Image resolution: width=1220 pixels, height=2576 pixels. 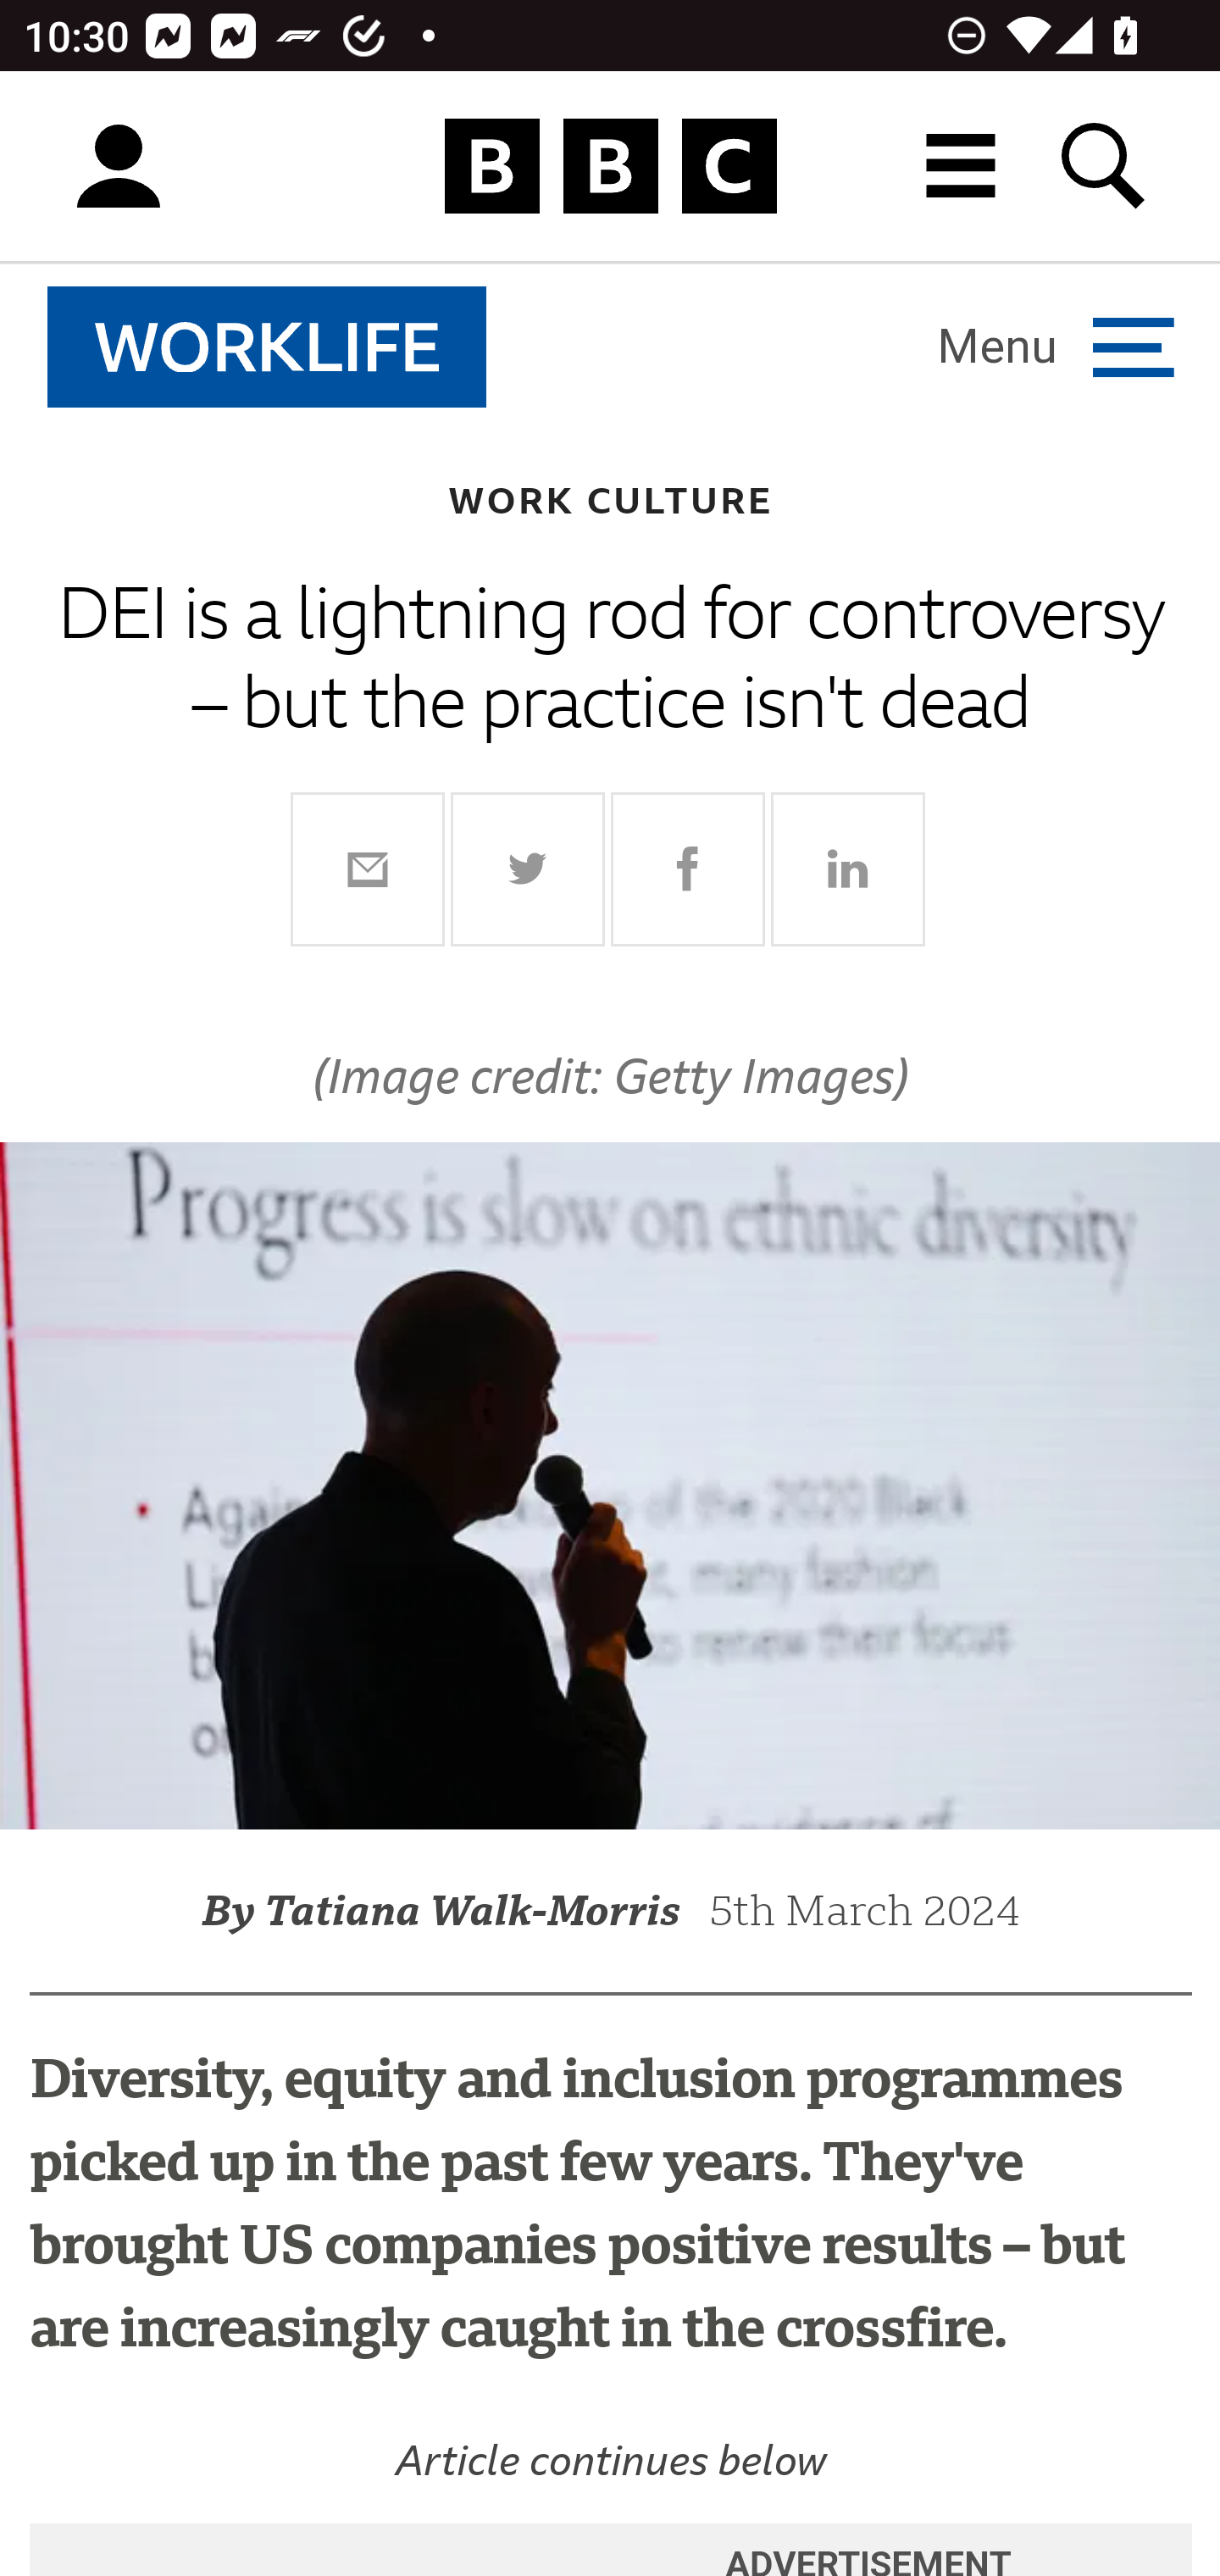 What do you see at coordinates (1105, 166) in the screenshot?
I see `Search BBC` at bounding box center [1105, 166].